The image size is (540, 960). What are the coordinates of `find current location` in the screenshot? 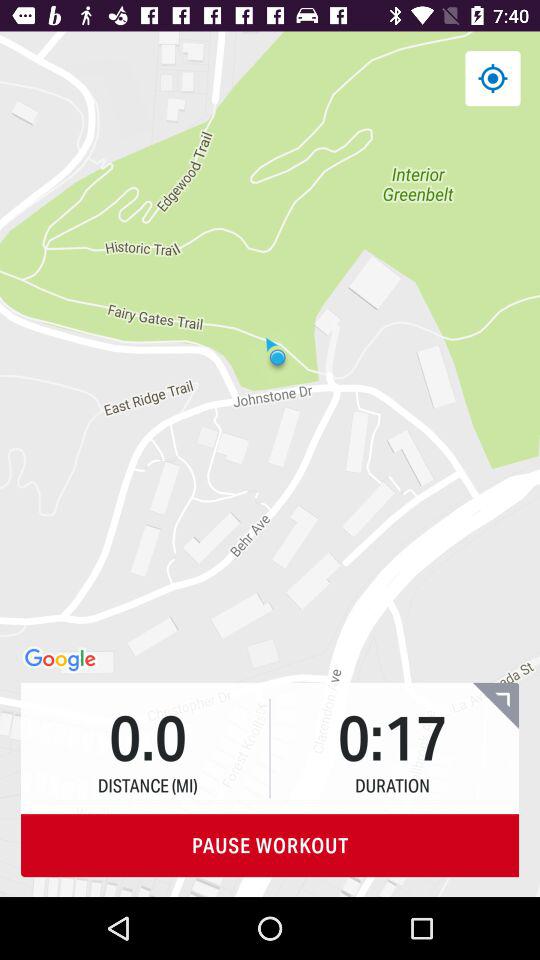 It's located at (492, 78).